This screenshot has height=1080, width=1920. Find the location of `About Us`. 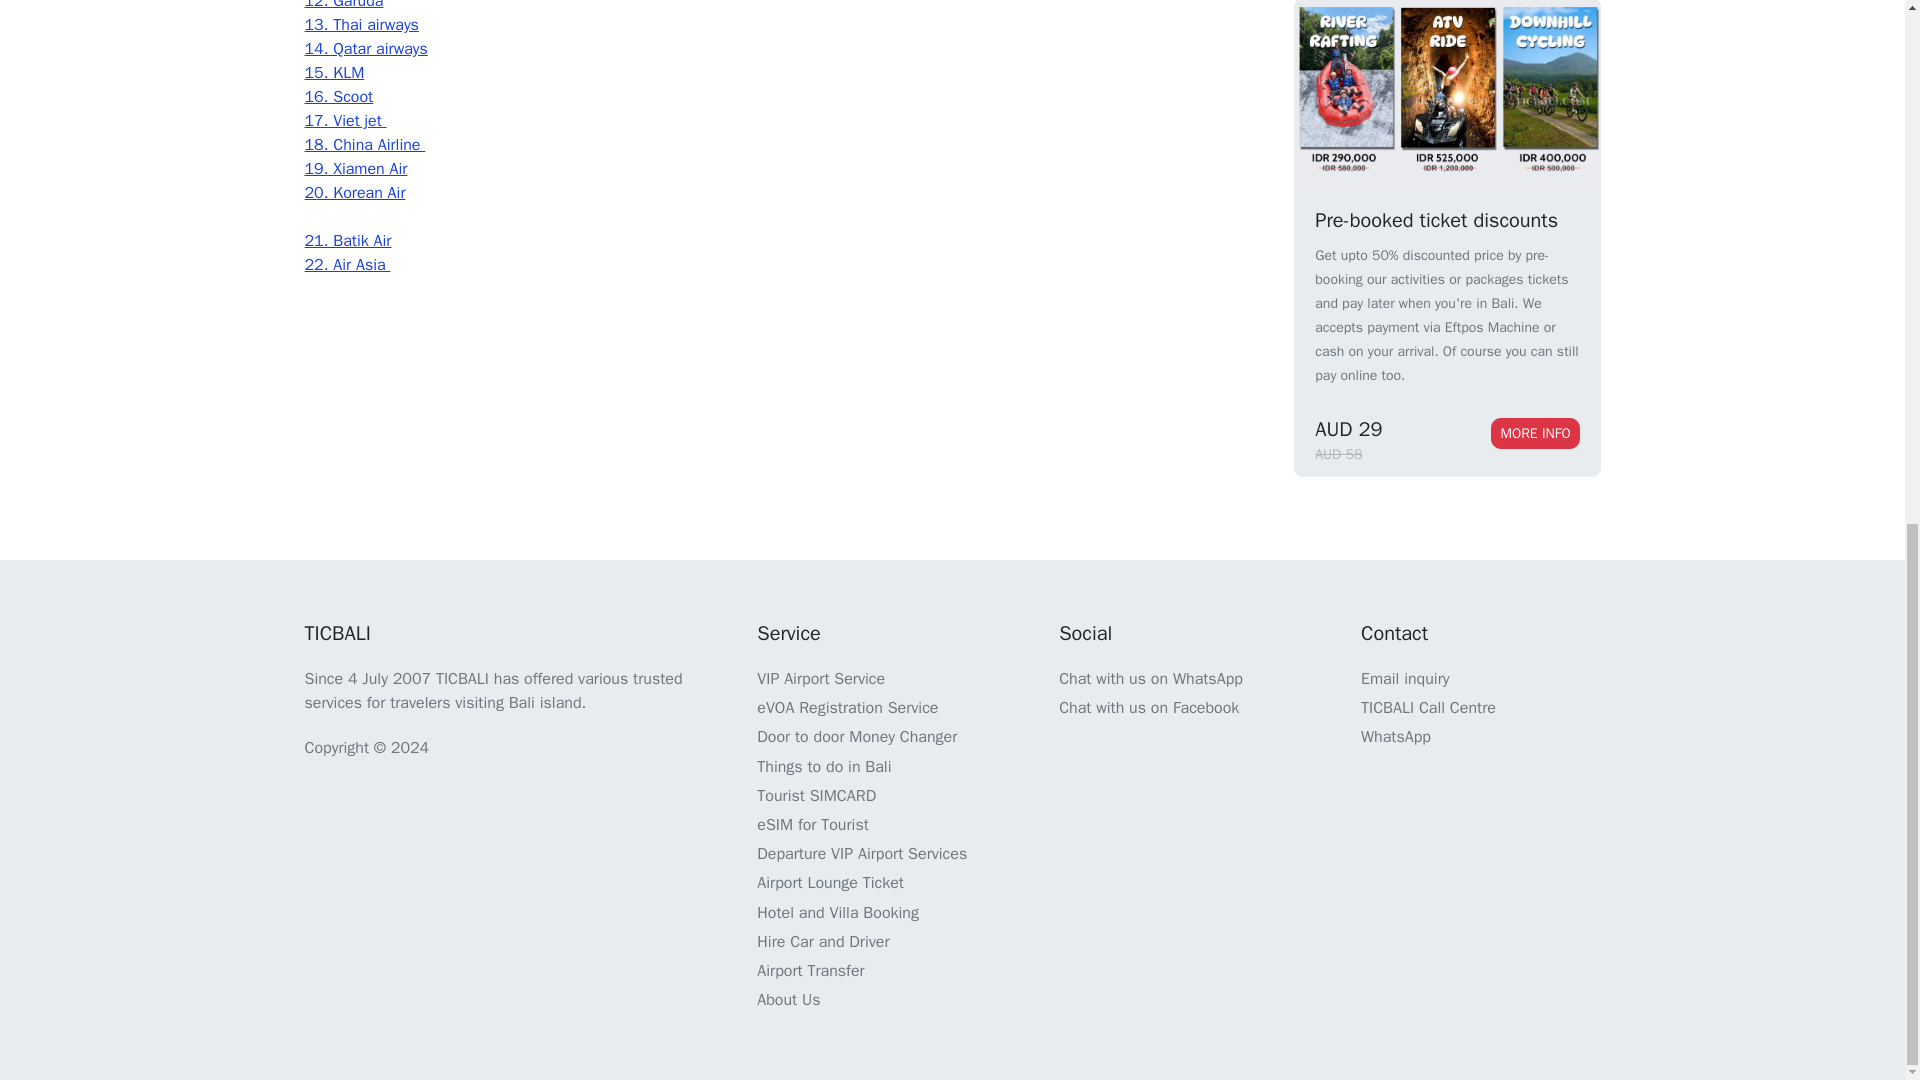

About Us is located at coordinates (788, 1000).